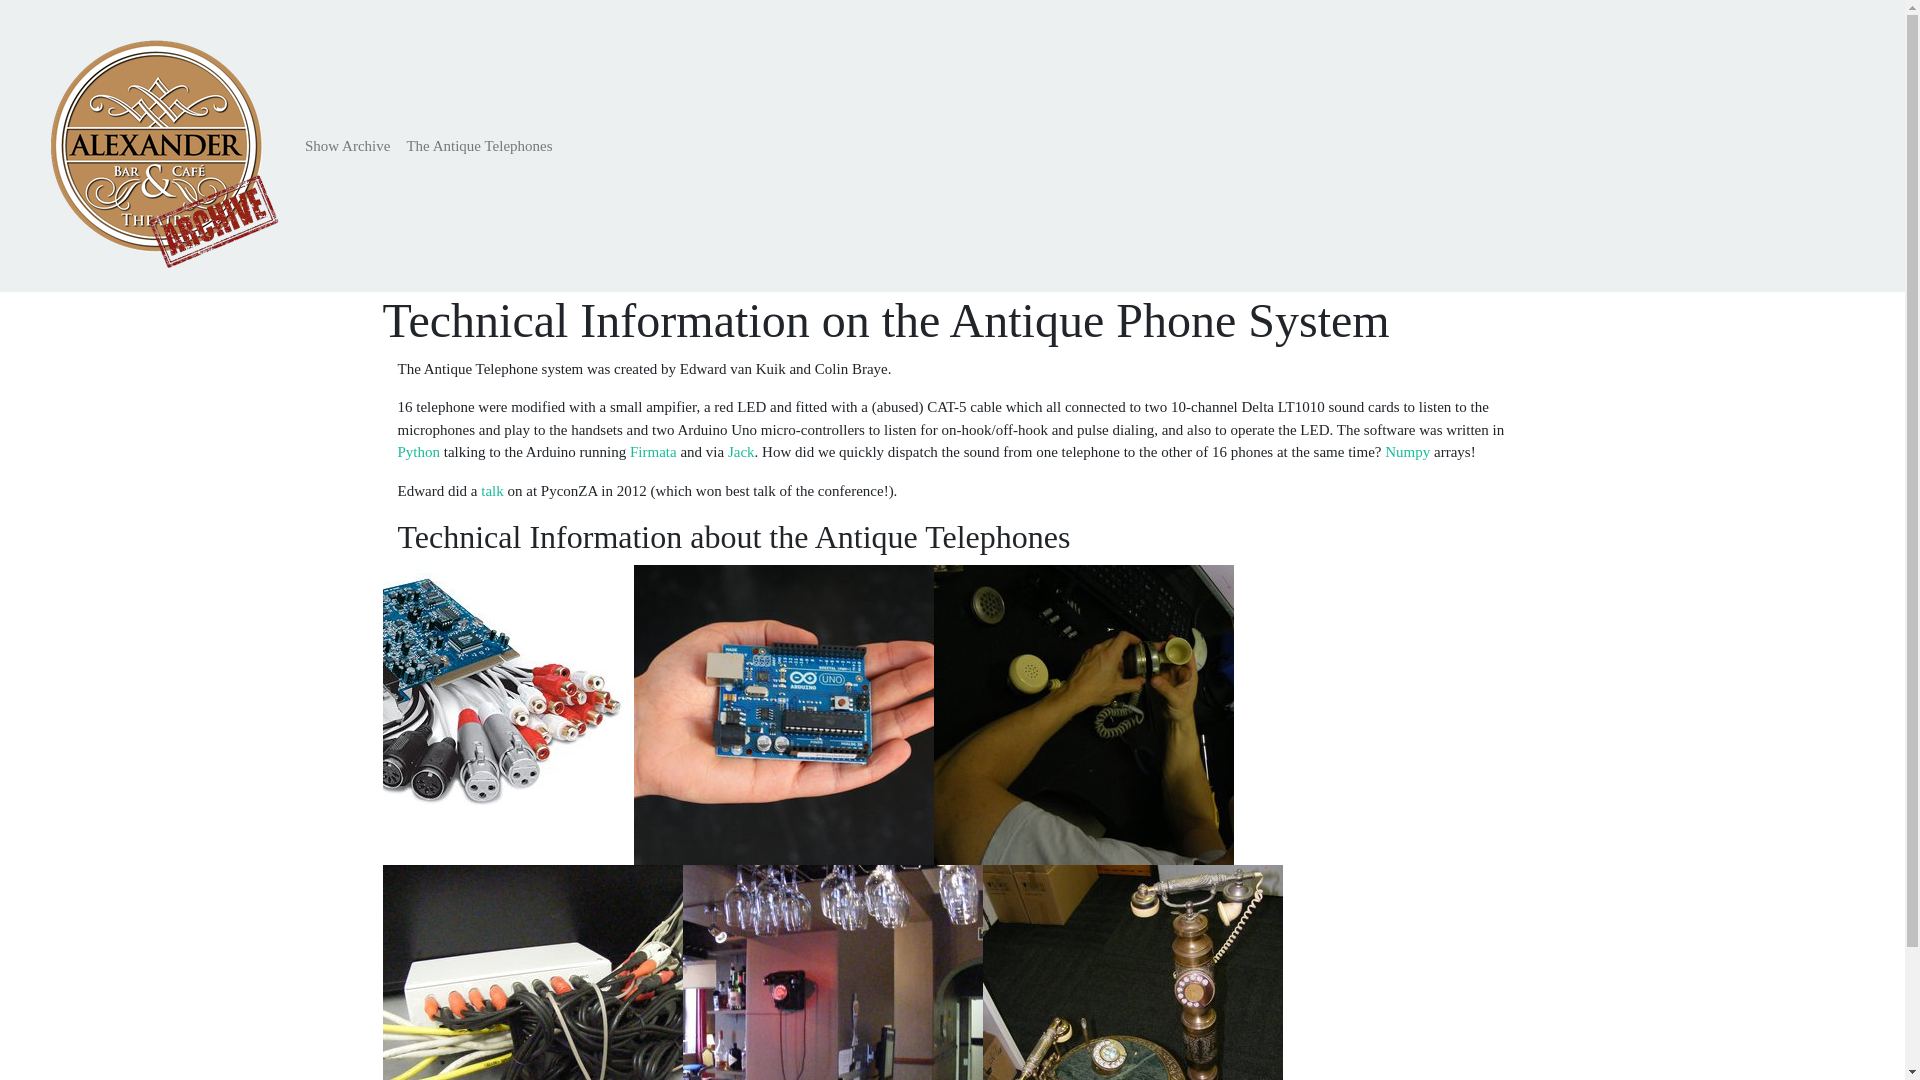 This screenshot has height=1080, width=1920. Describe the element at coordinates (653, 452) in the screenshot. I see `Firmata` at that location.